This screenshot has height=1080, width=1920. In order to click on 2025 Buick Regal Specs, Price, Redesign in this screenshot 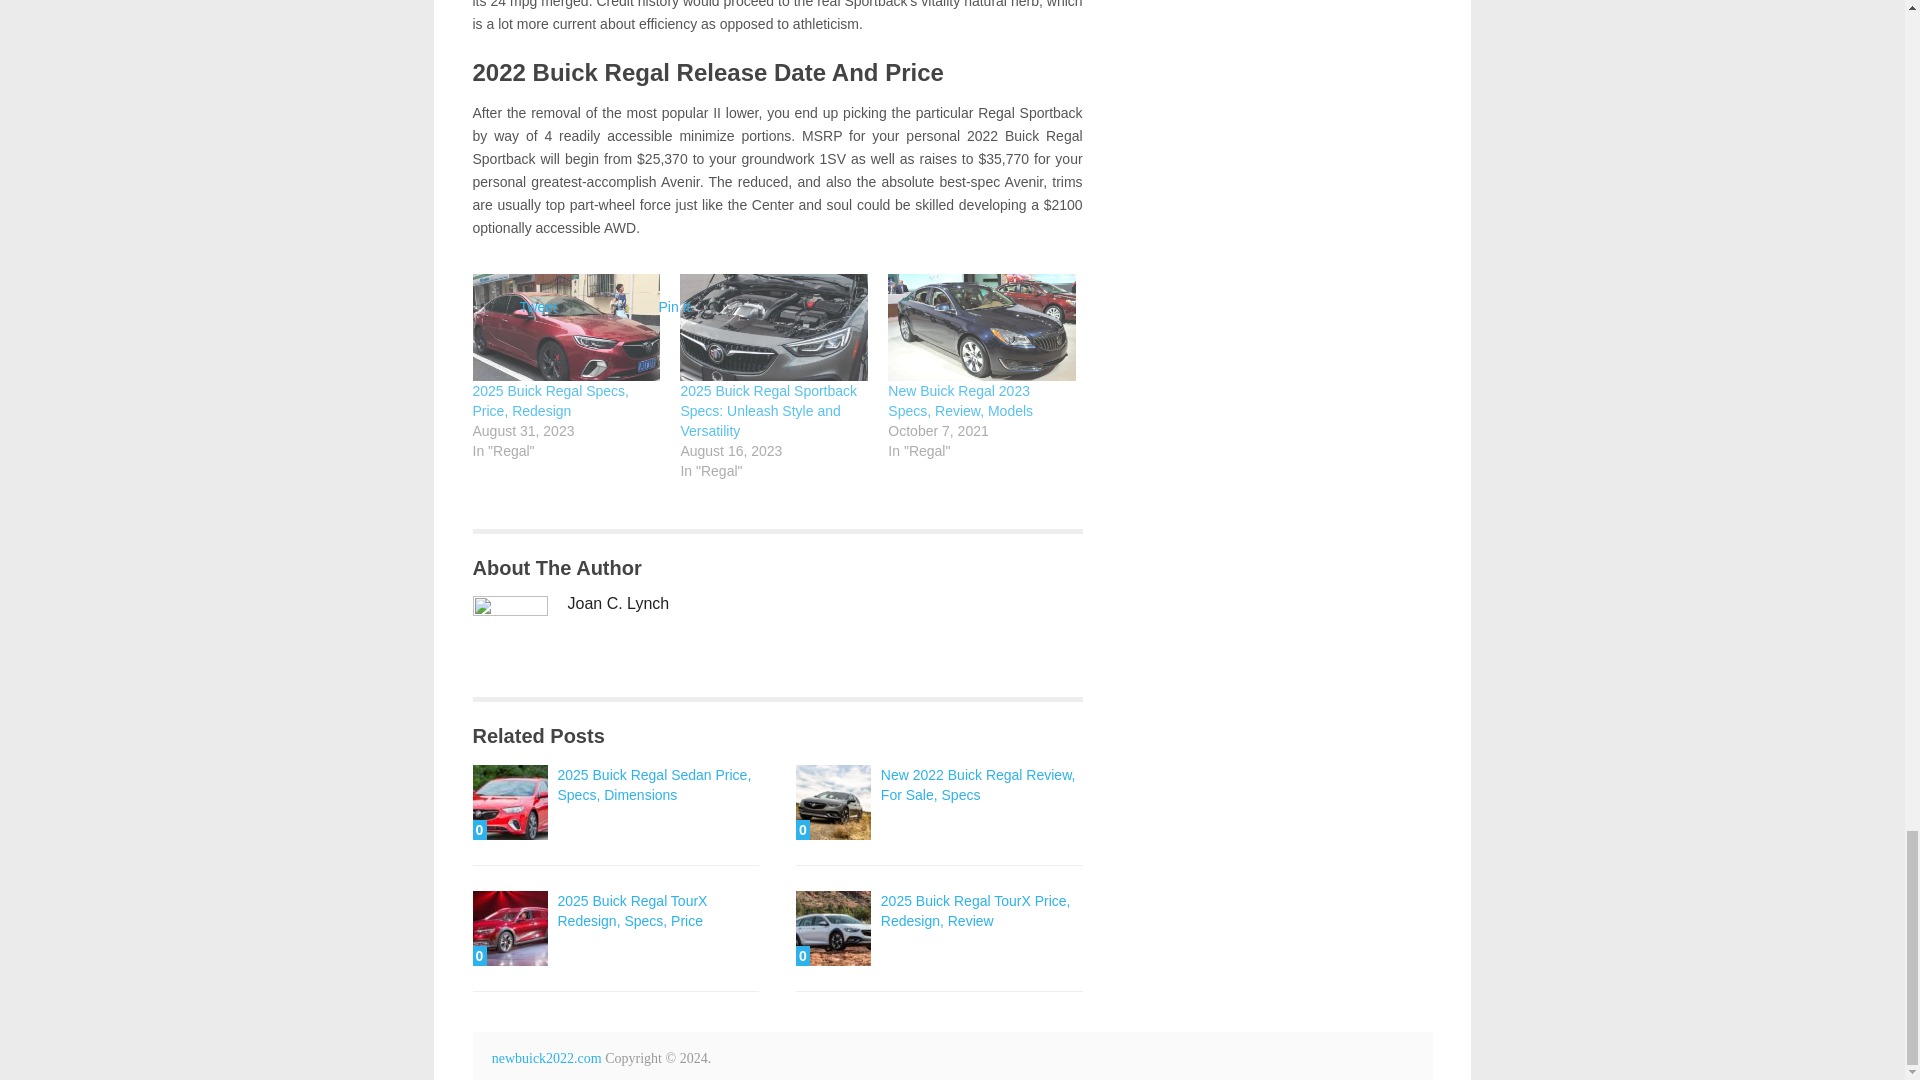, I will do `click(566, 328)`.